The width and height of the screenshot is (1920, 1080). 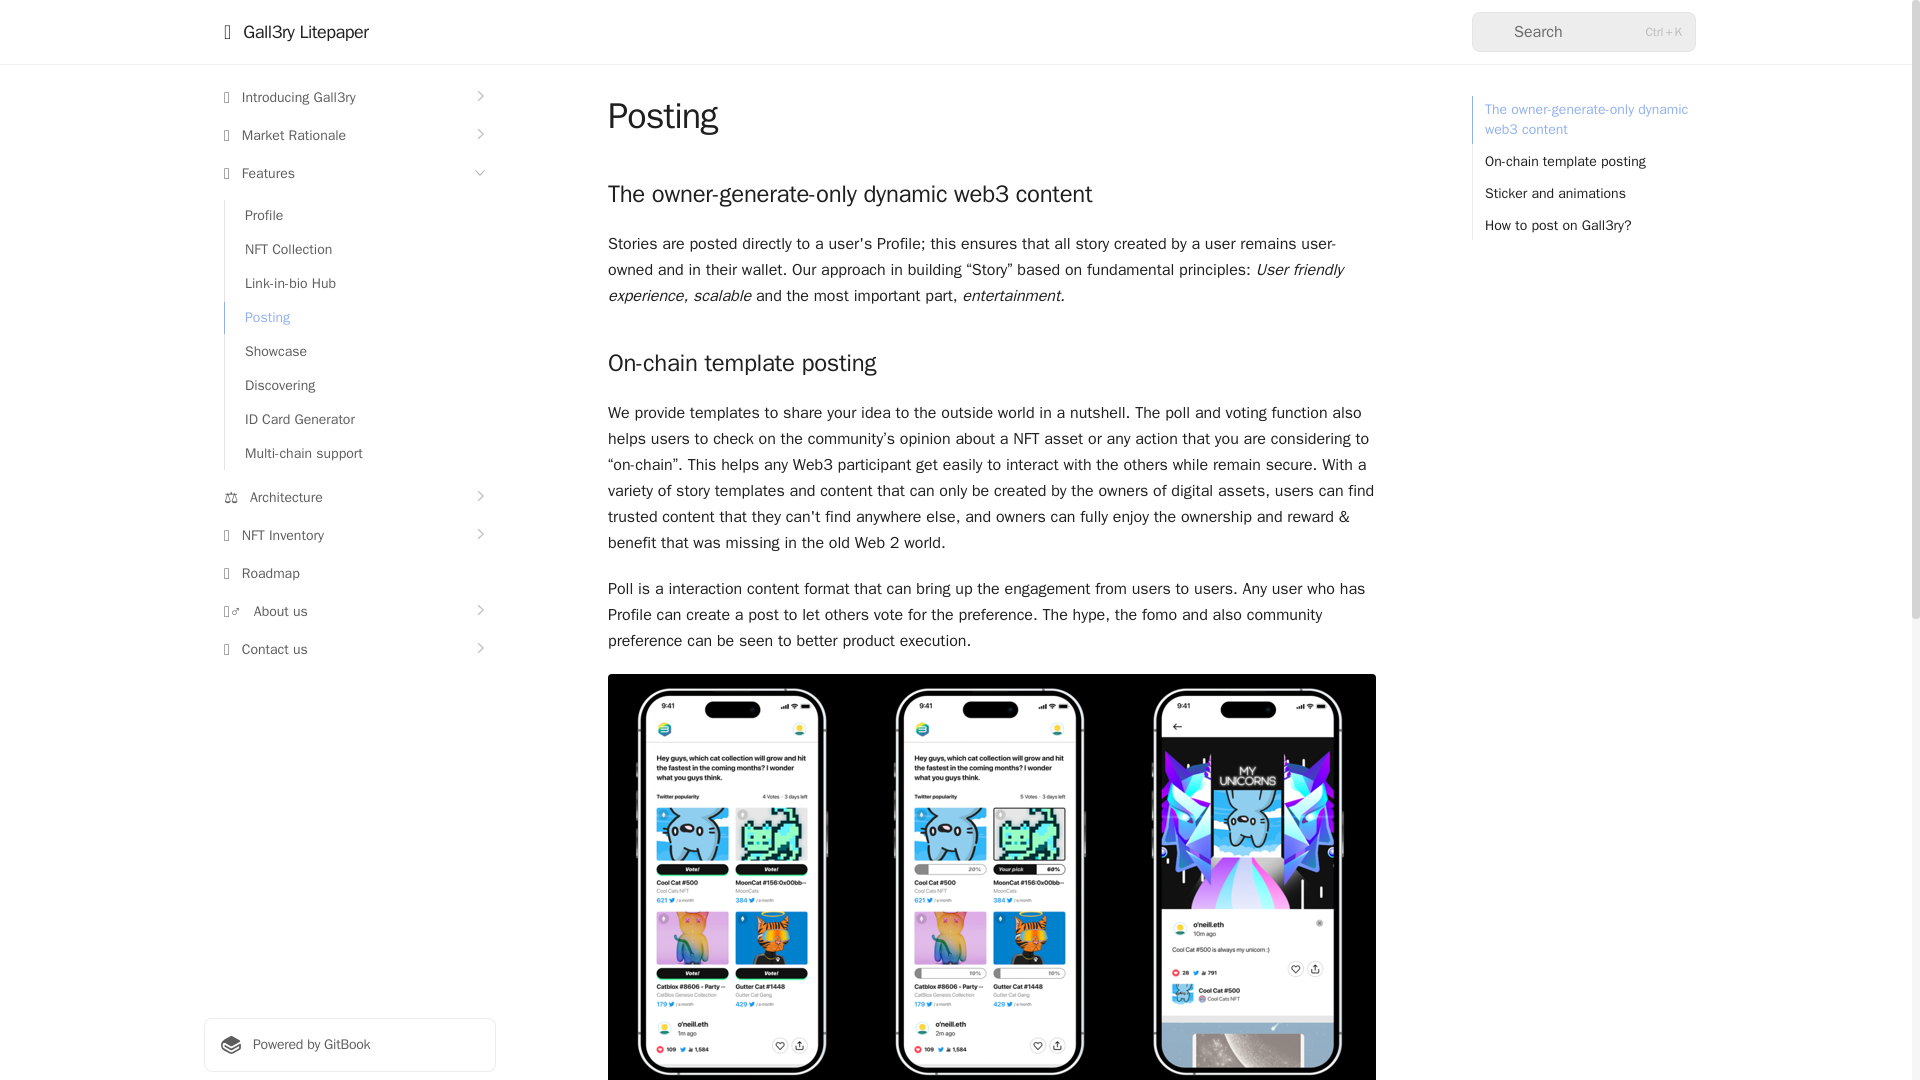 What do you see at coordinates (360, 284) in the screenshot?
I see `Link-in-bio Hub` at bounding box center [360, 284].